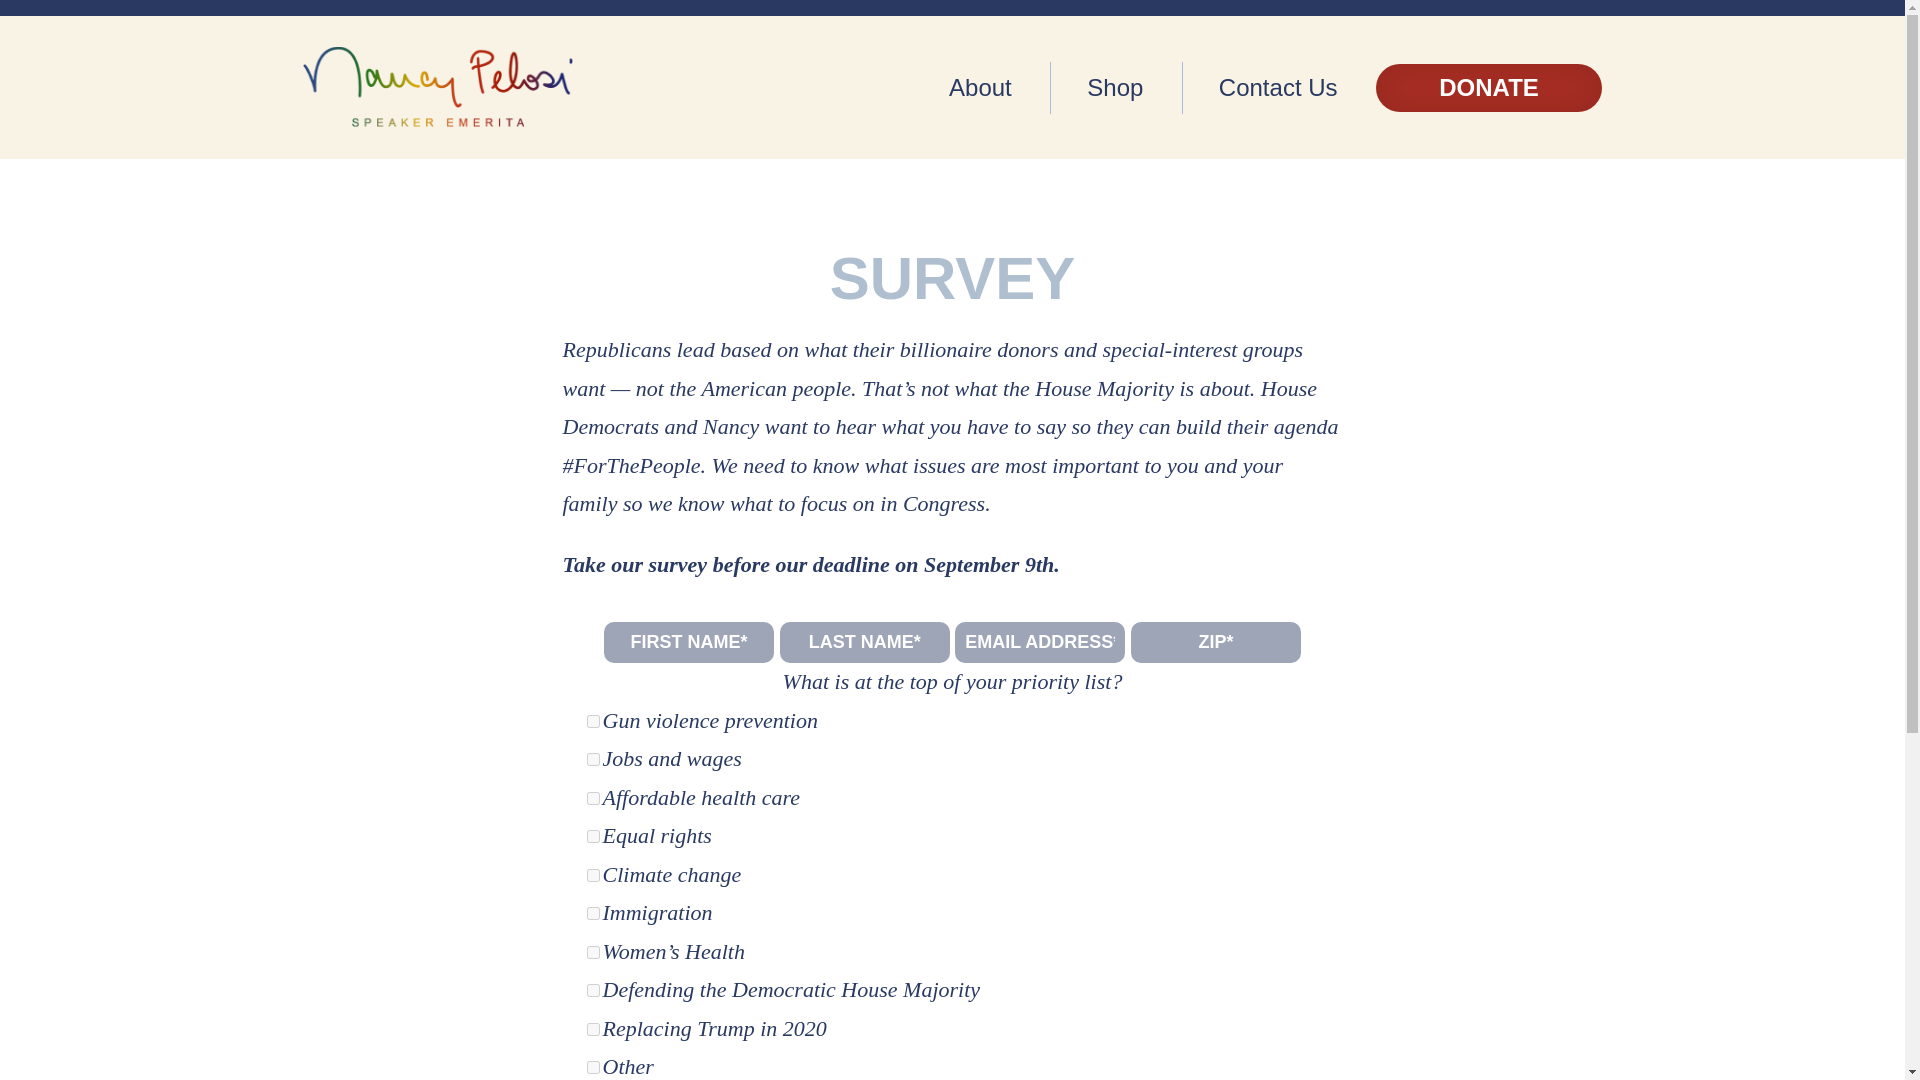 The width and height of the screenshot is (1920, 1080). I want to click on Shop, so click(1115, 88).